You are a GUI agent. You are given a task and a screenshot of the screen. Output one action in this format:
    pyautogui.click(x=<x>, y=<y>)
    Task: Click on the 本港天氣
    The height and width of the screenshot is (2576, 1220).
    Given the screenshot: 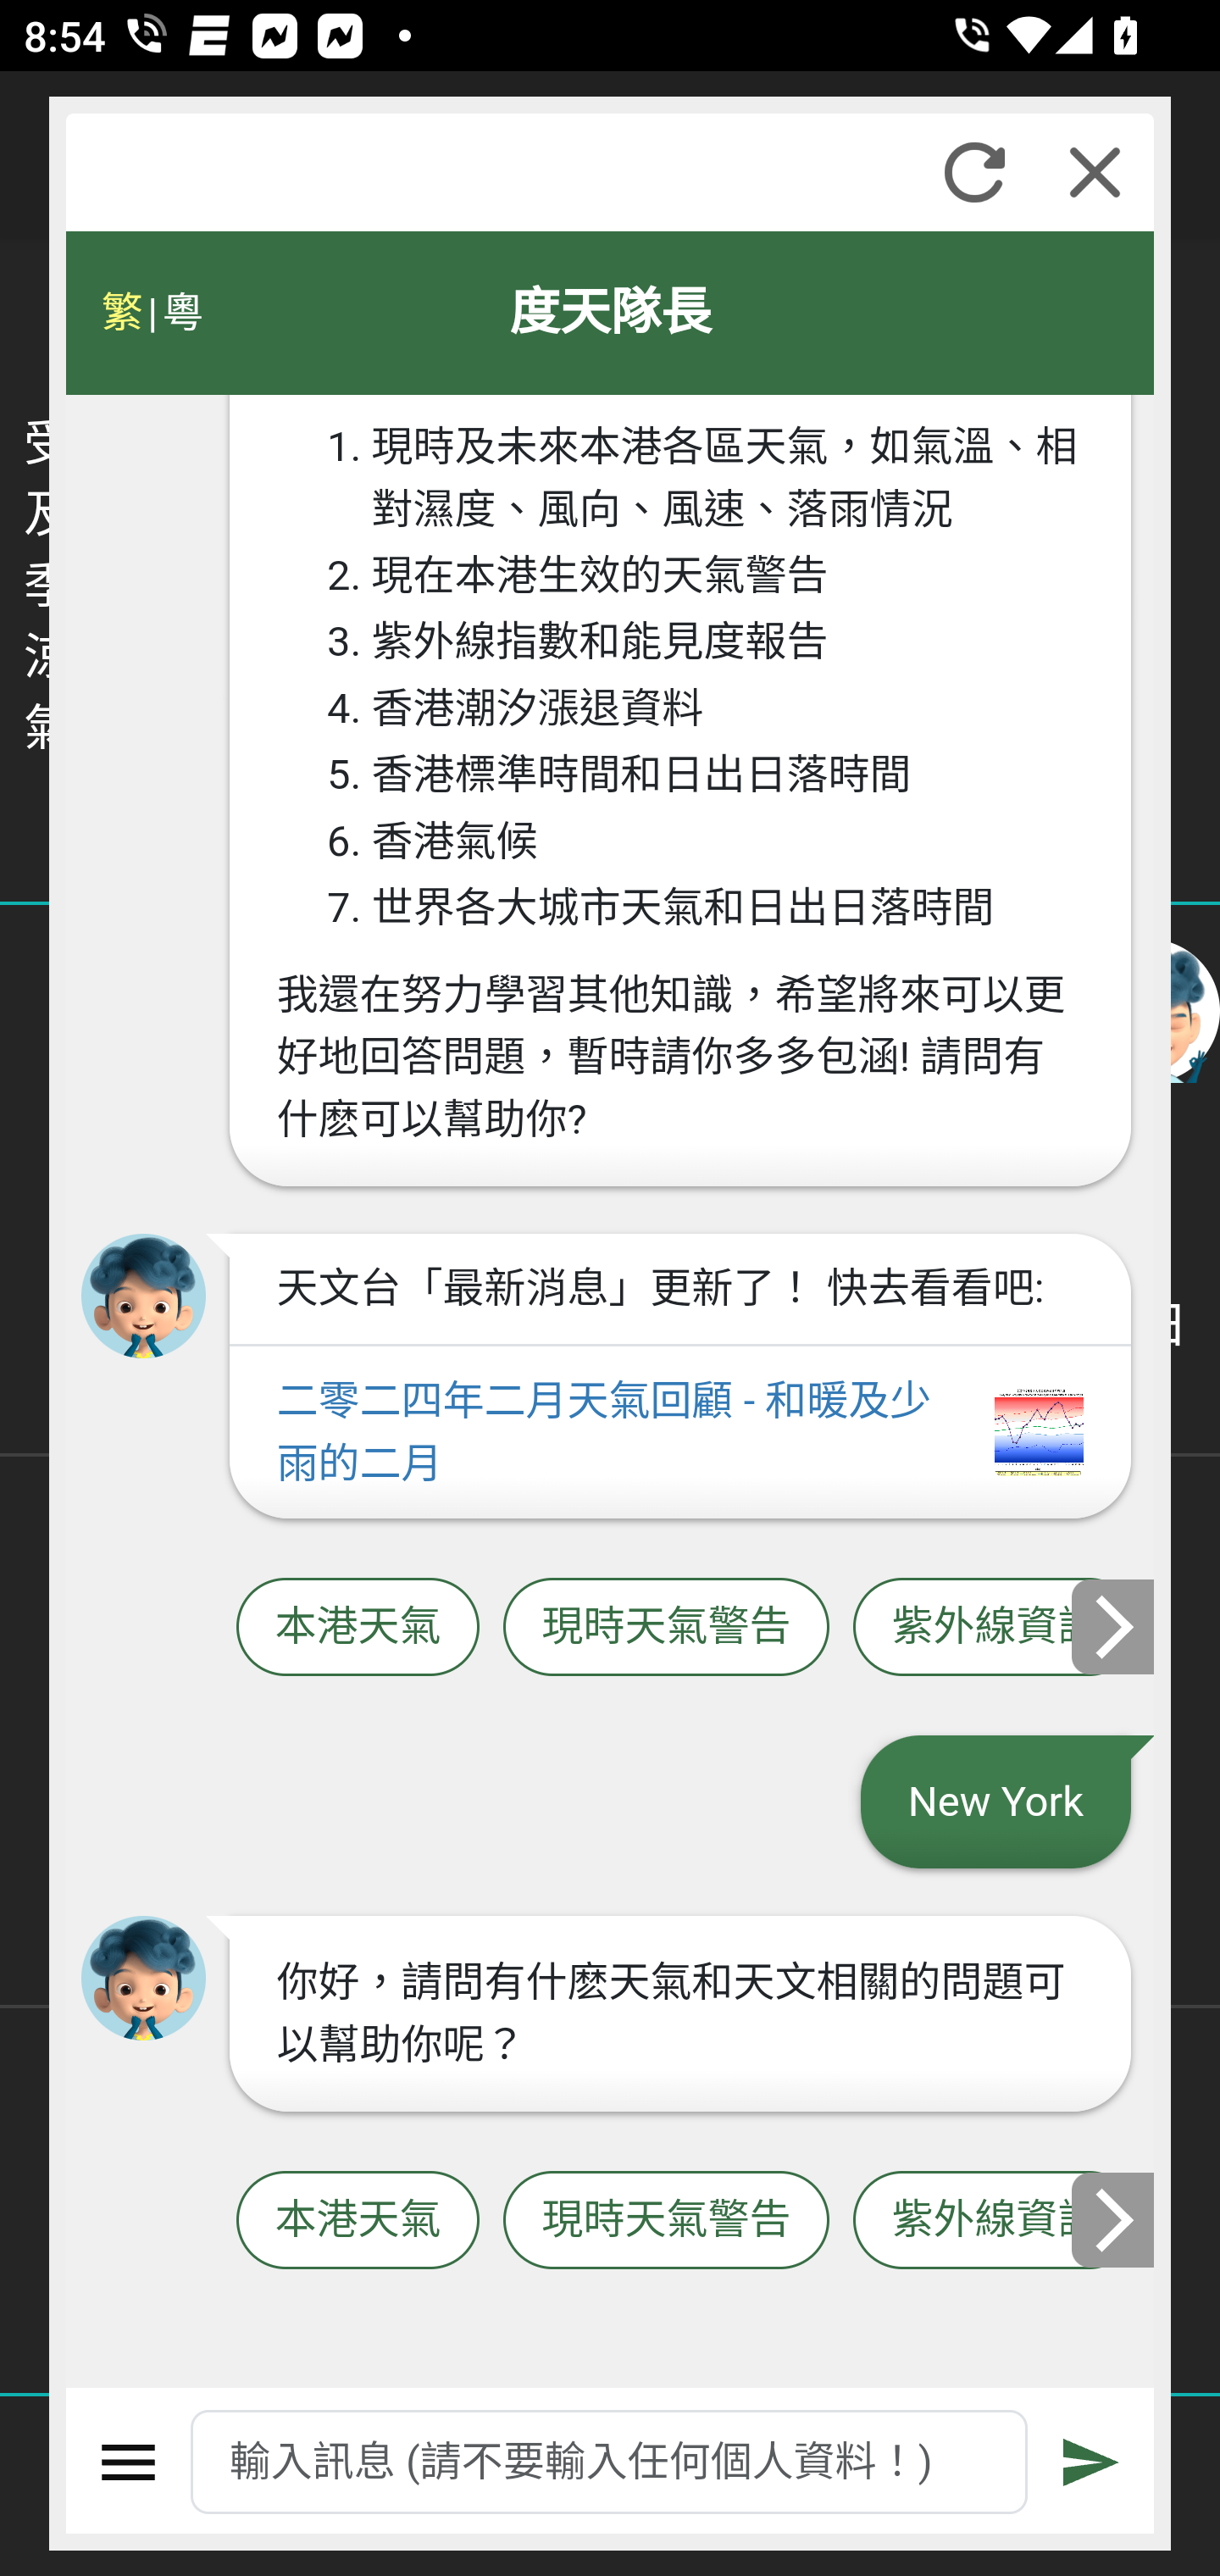 What is the action you would take?
    pyautogui.click(x=358, y=1628)
    